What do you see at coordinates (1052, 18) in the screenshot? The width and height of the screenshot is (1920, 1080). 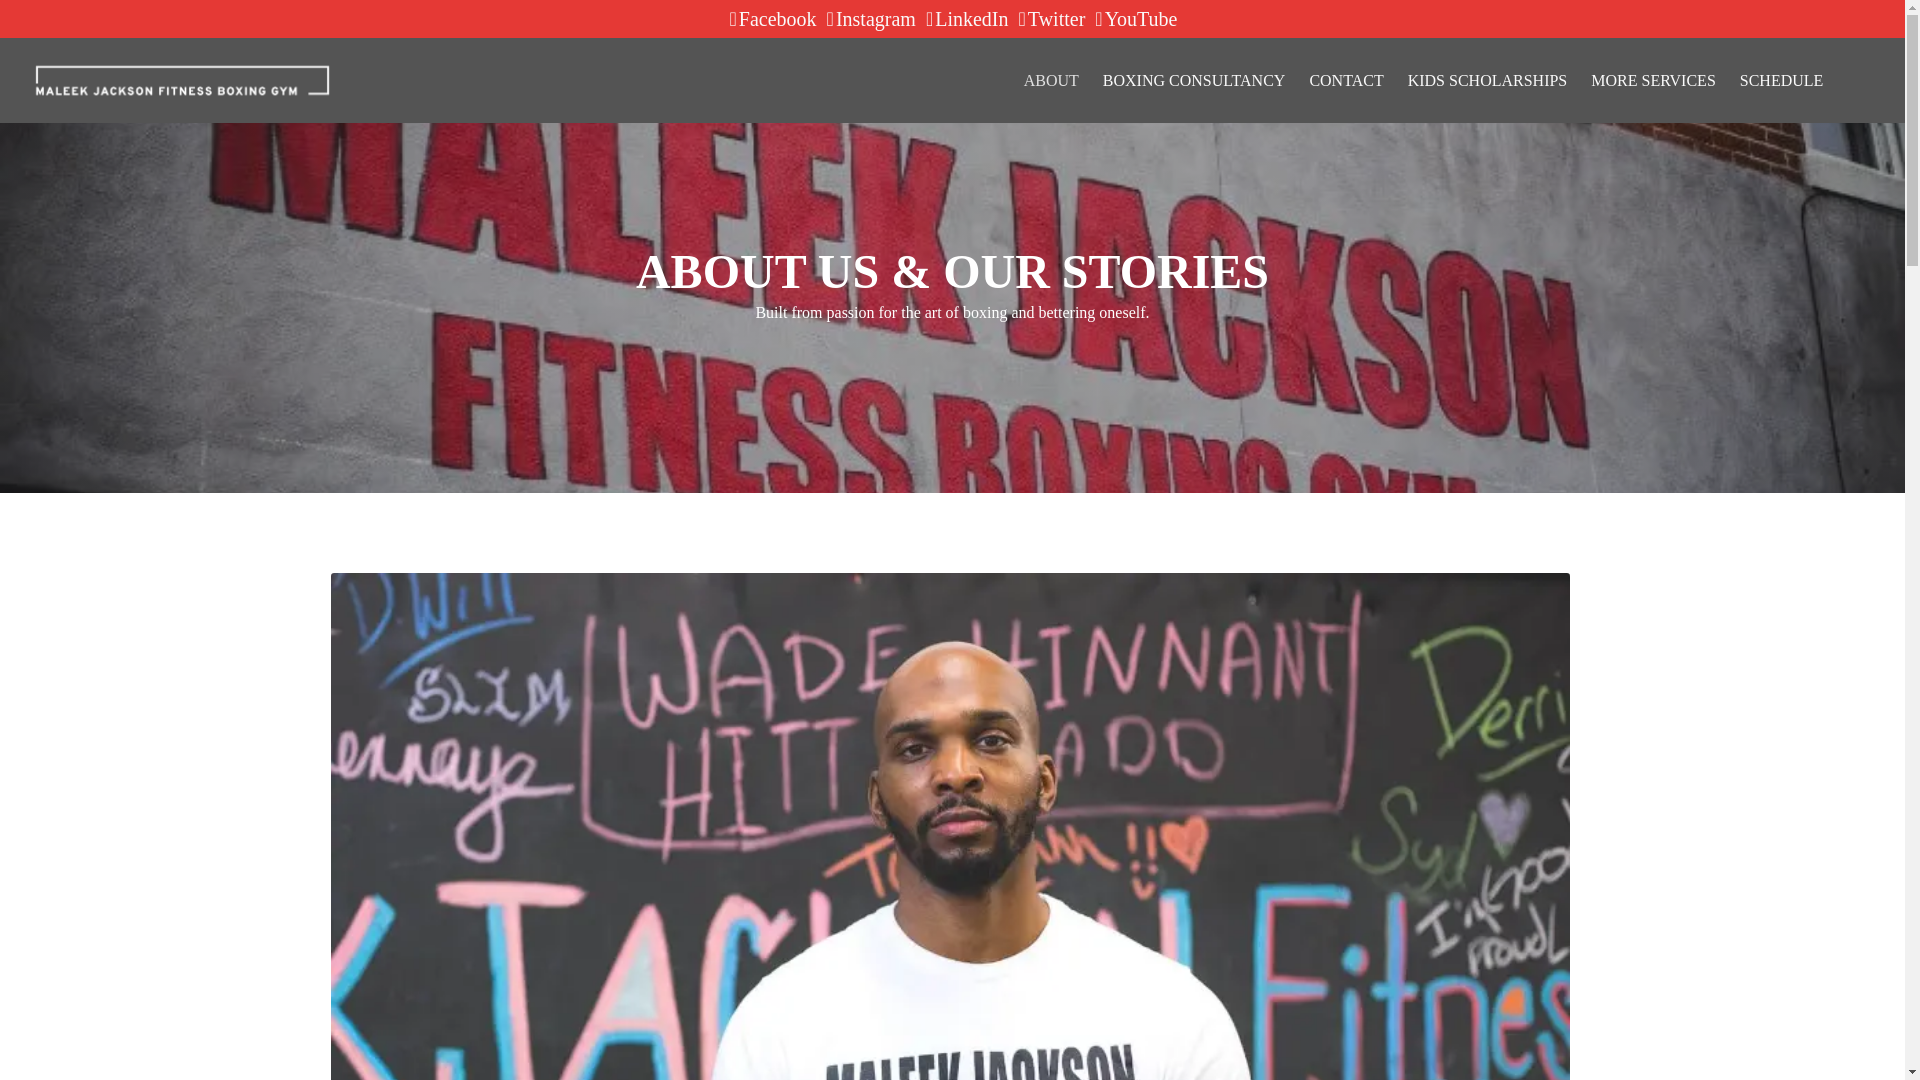 I see `Twitter` at bounding box center [1052, 18].